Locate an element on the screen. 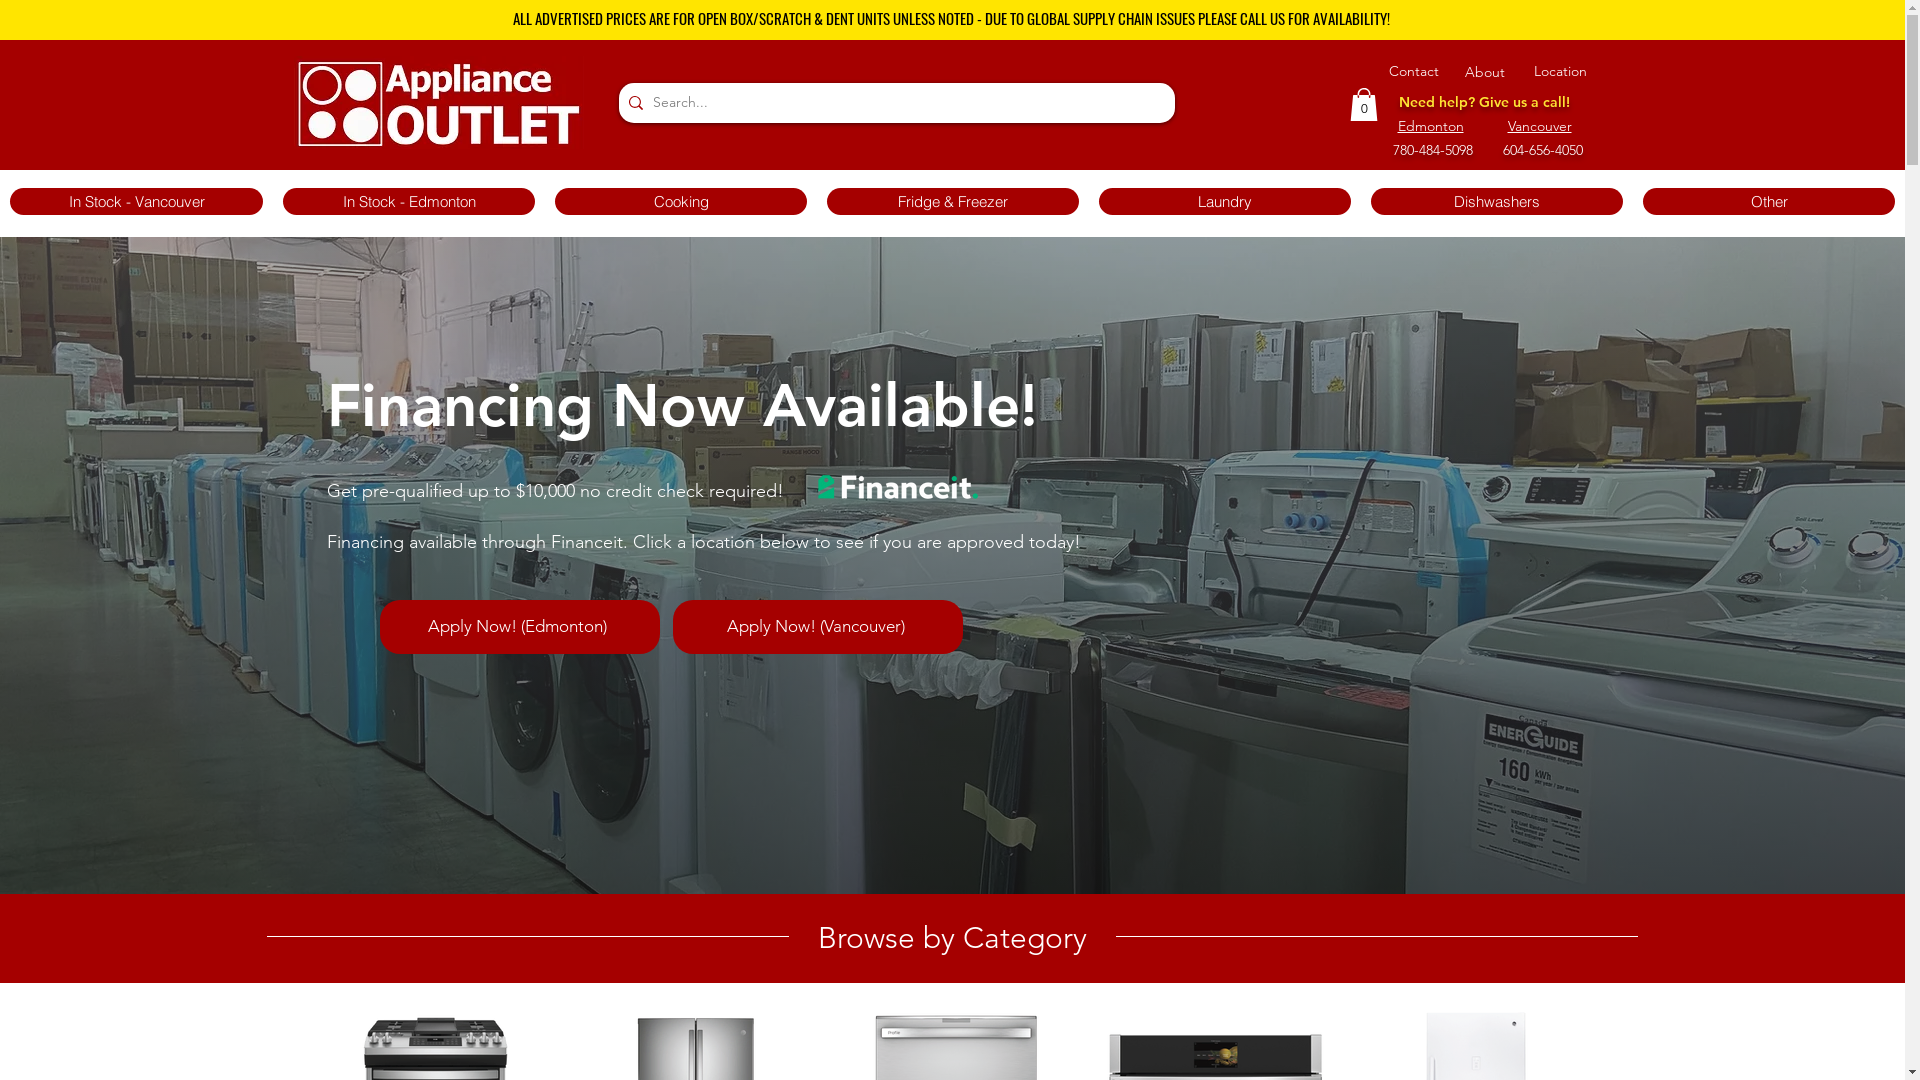 The width and height of the screenshot is (1920, 1080). Cooking is located at coordinates (681, 202).